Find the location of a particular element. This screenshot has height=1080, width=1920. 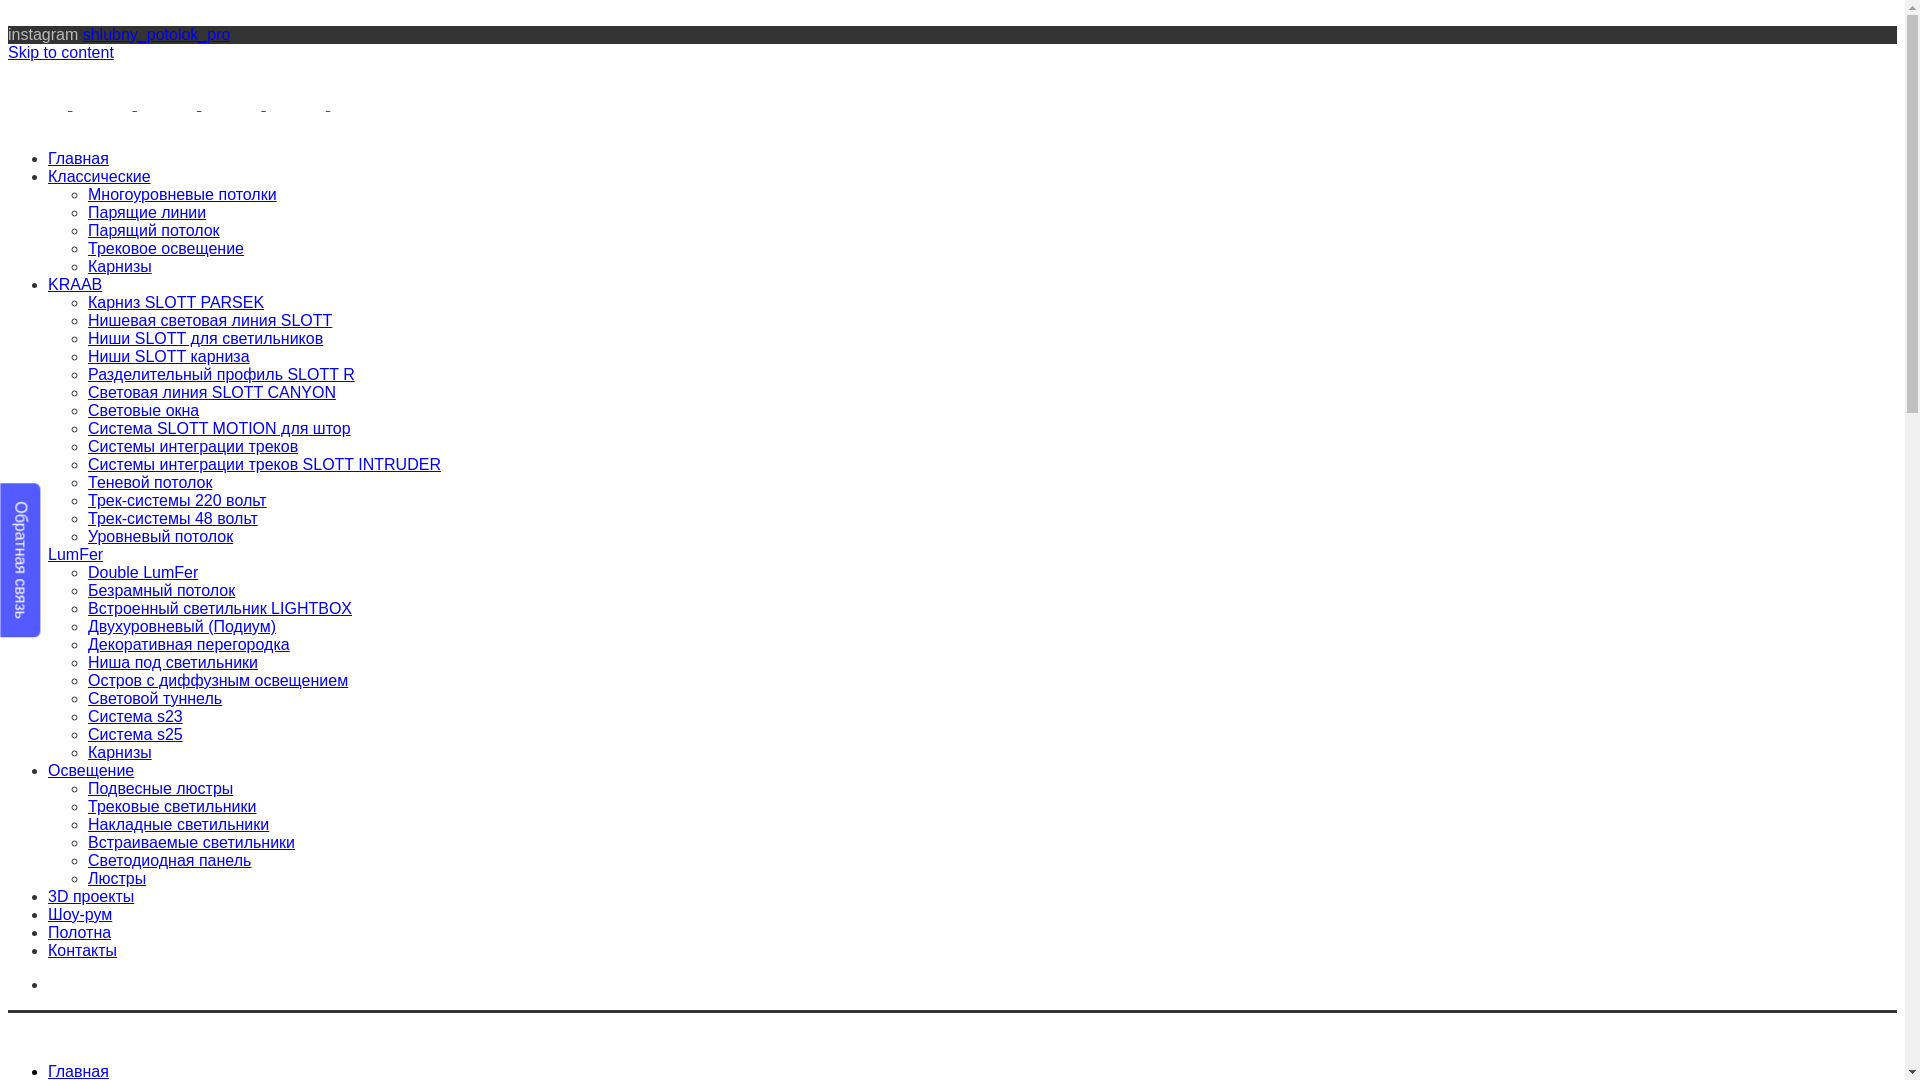

Double LumFer is located at coordinates (143, 572).